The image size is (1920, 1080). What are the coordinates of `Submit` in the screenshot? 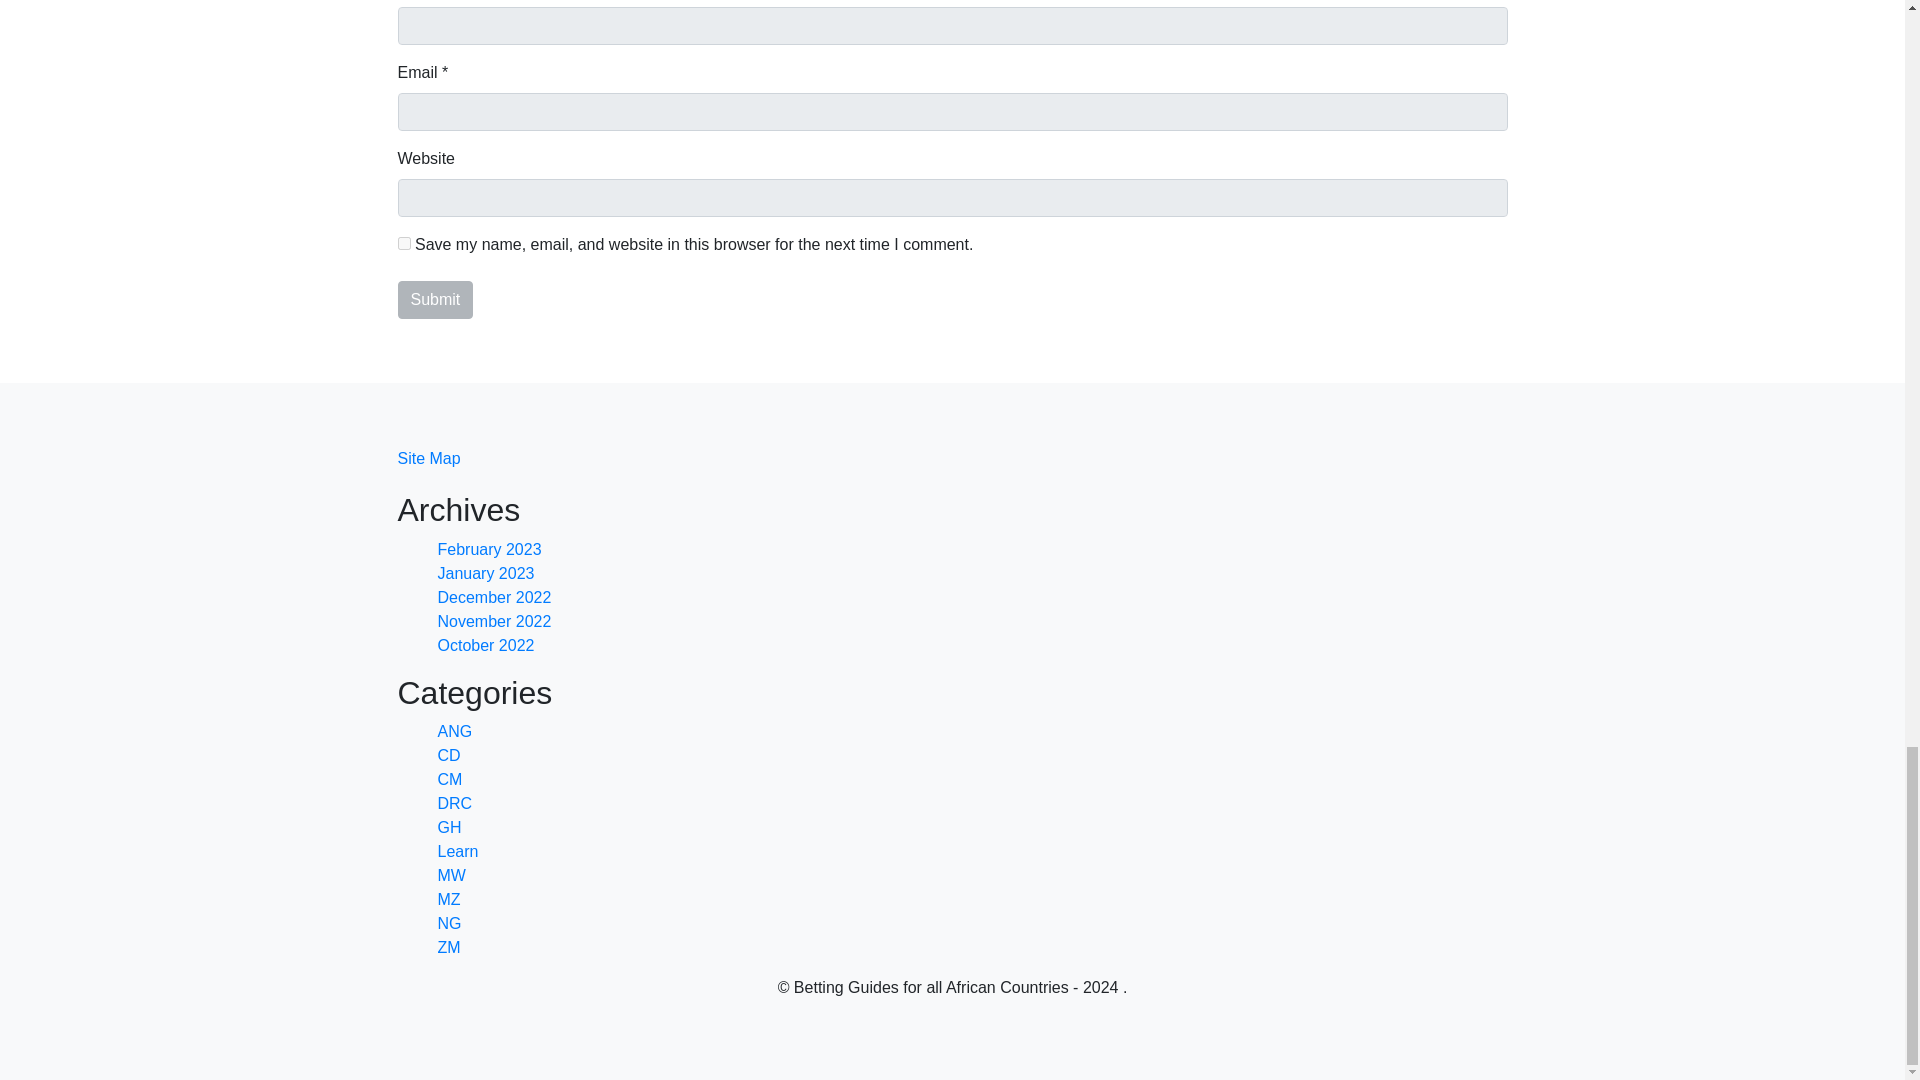 It's located at (436, 299).